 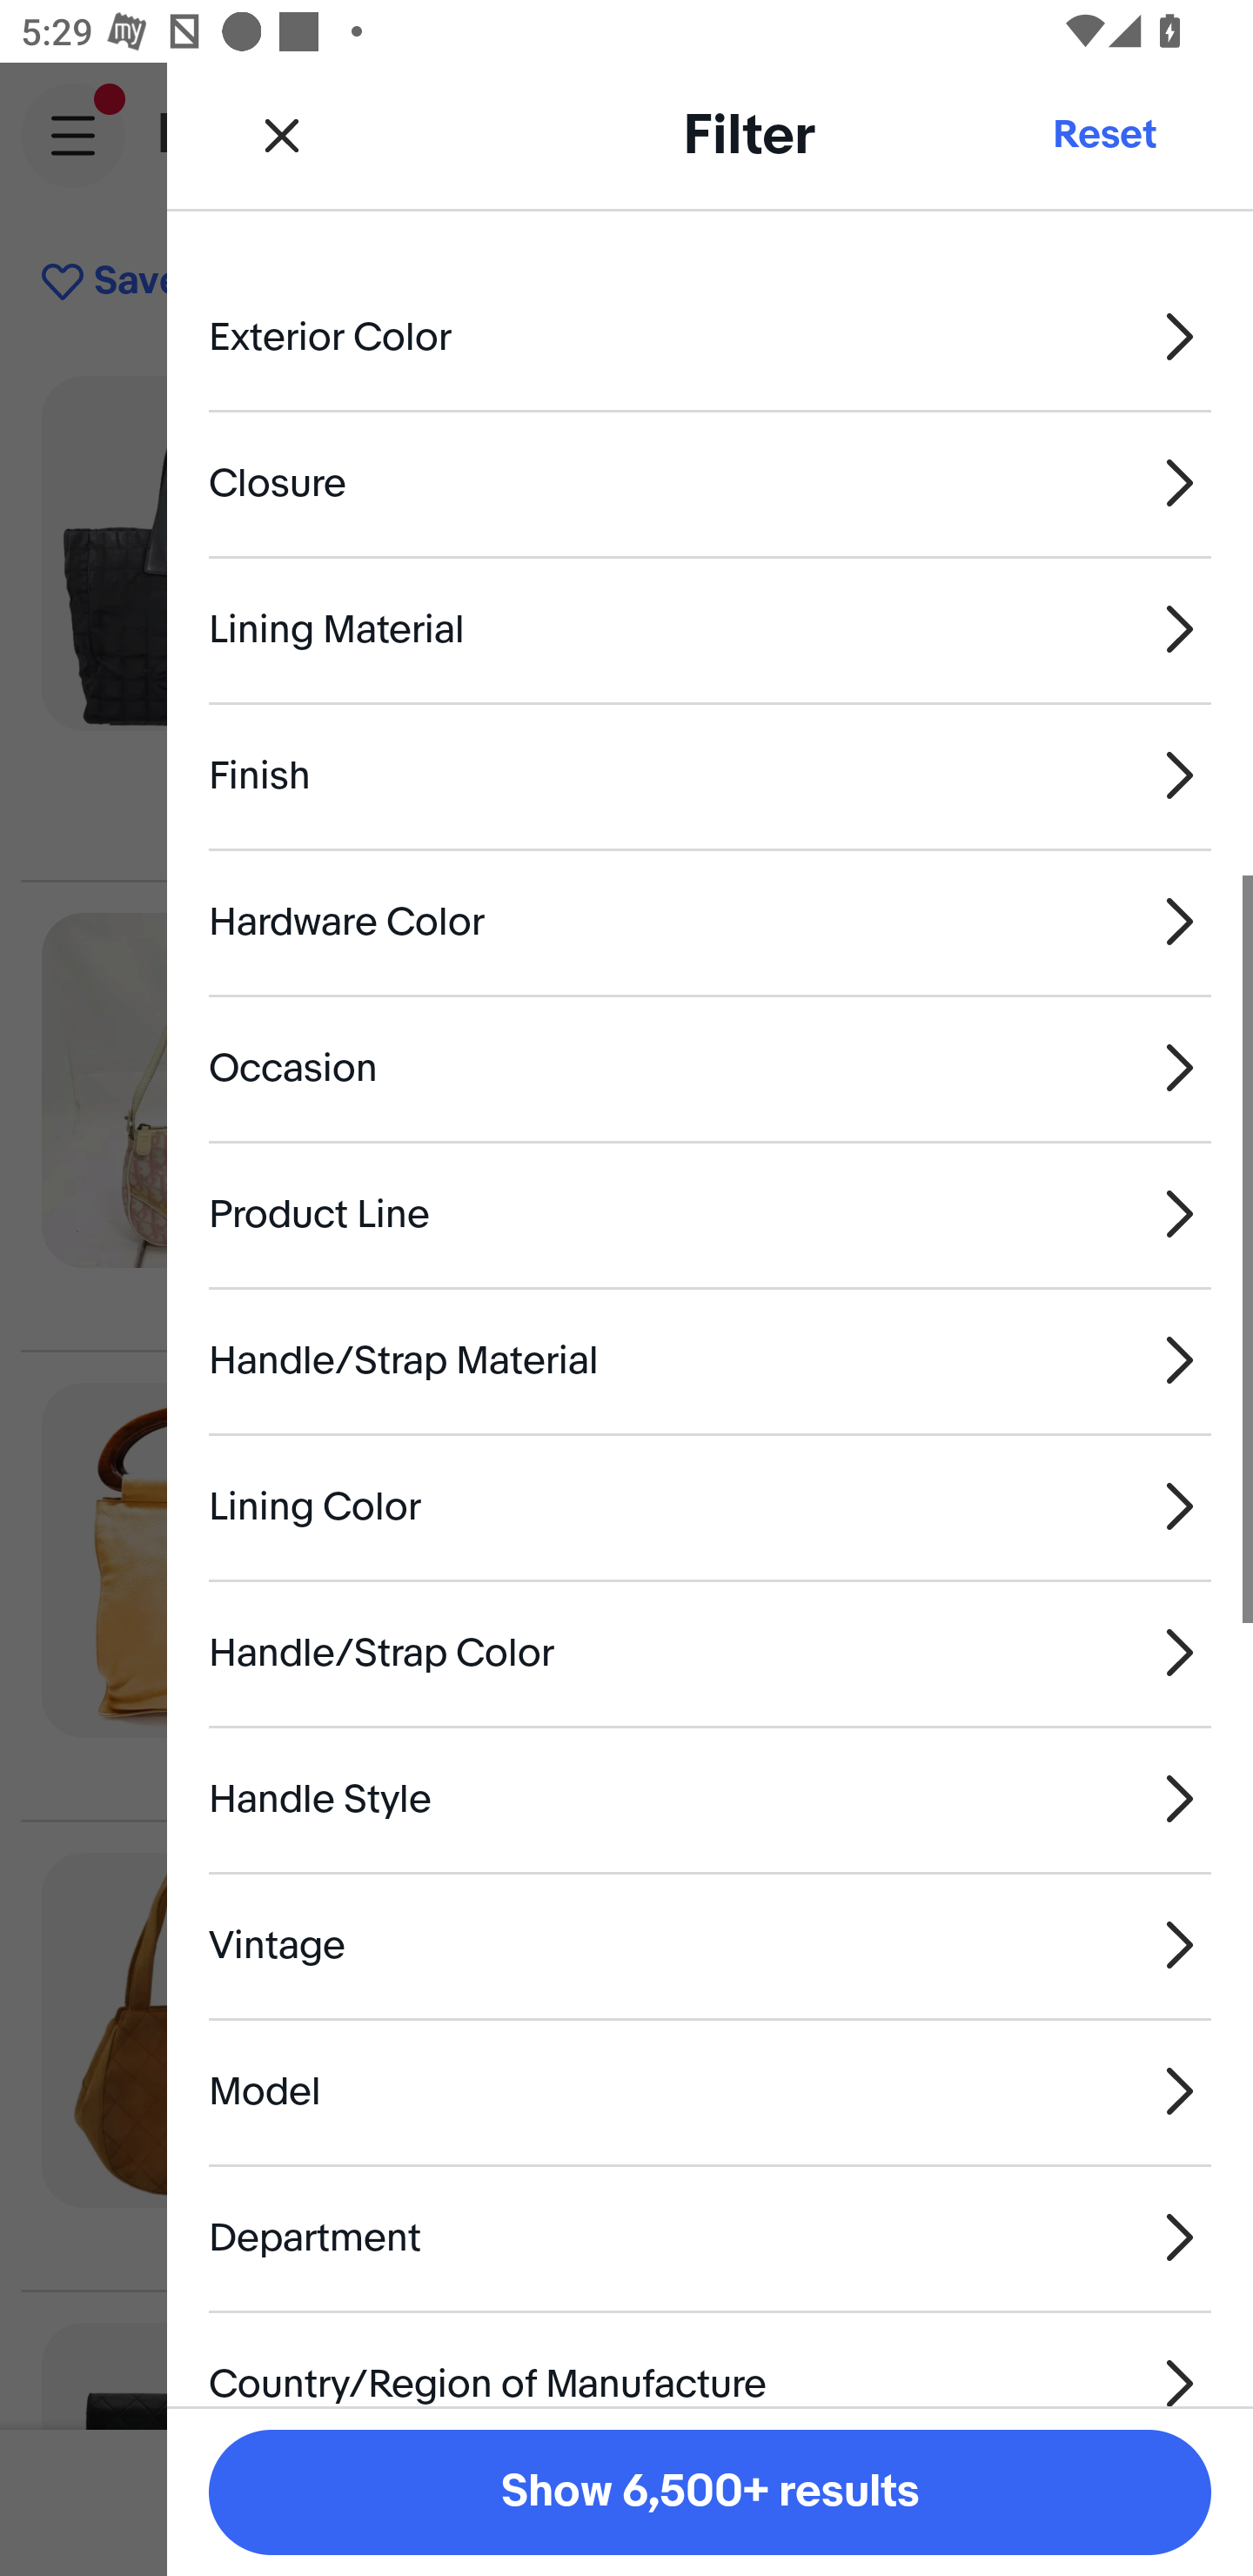 I want to click on Handle/Strap Material, so click(x=710, y=1359).